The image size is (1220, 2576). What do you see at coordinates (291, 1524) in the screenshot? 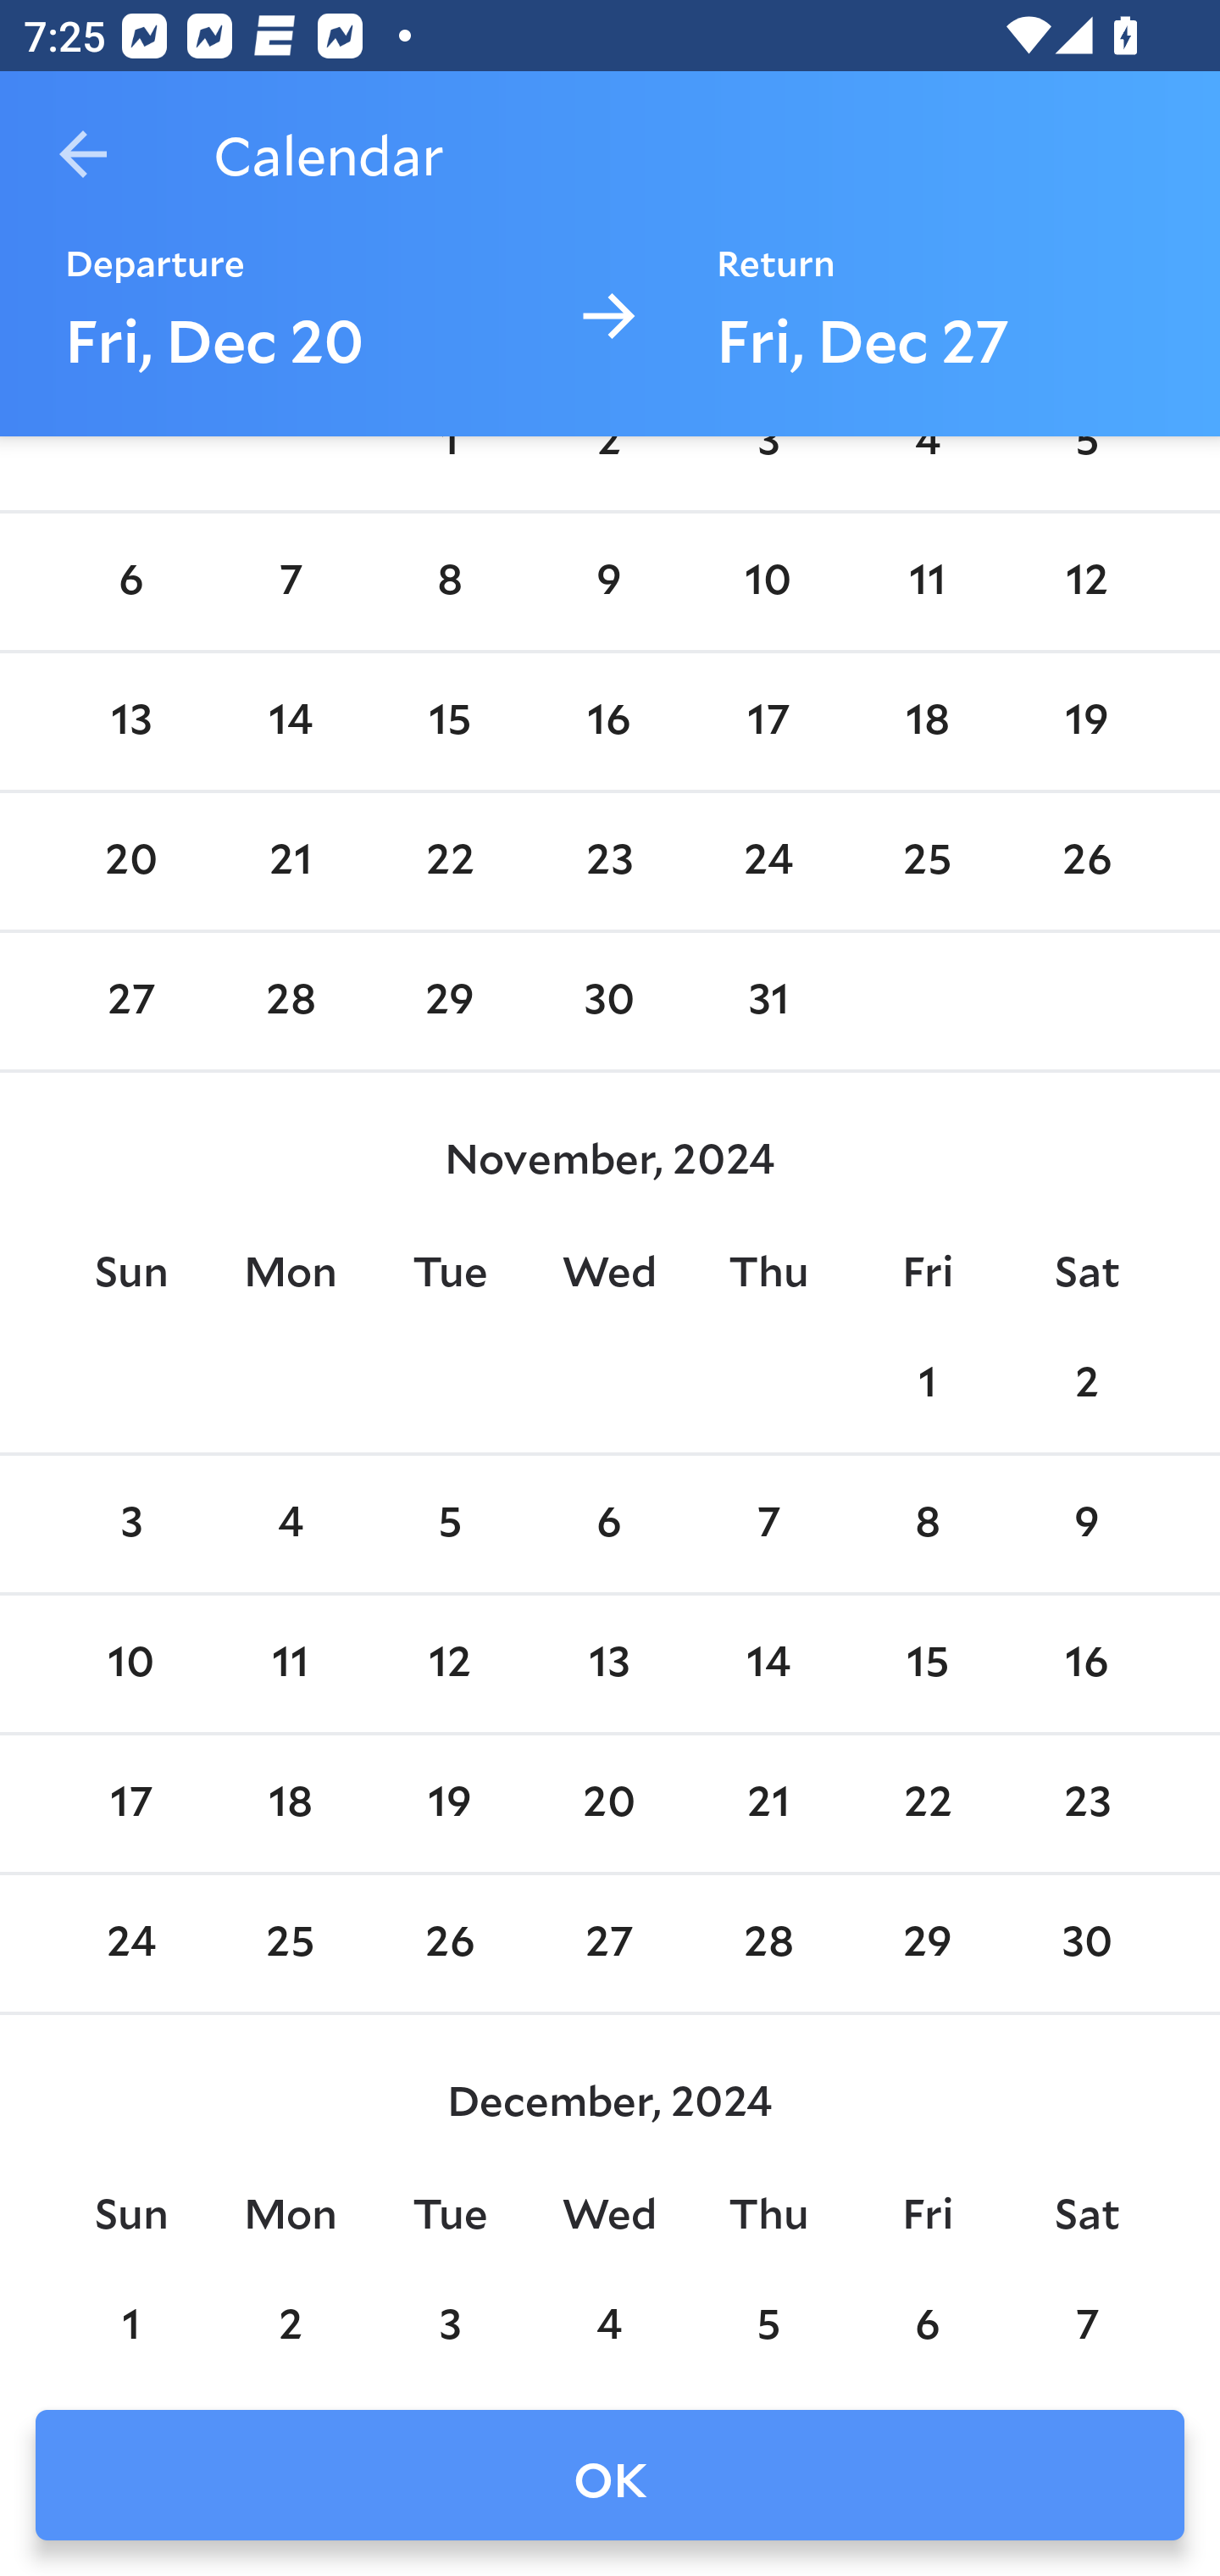
I see `4` at bounding box center [291, 1524].